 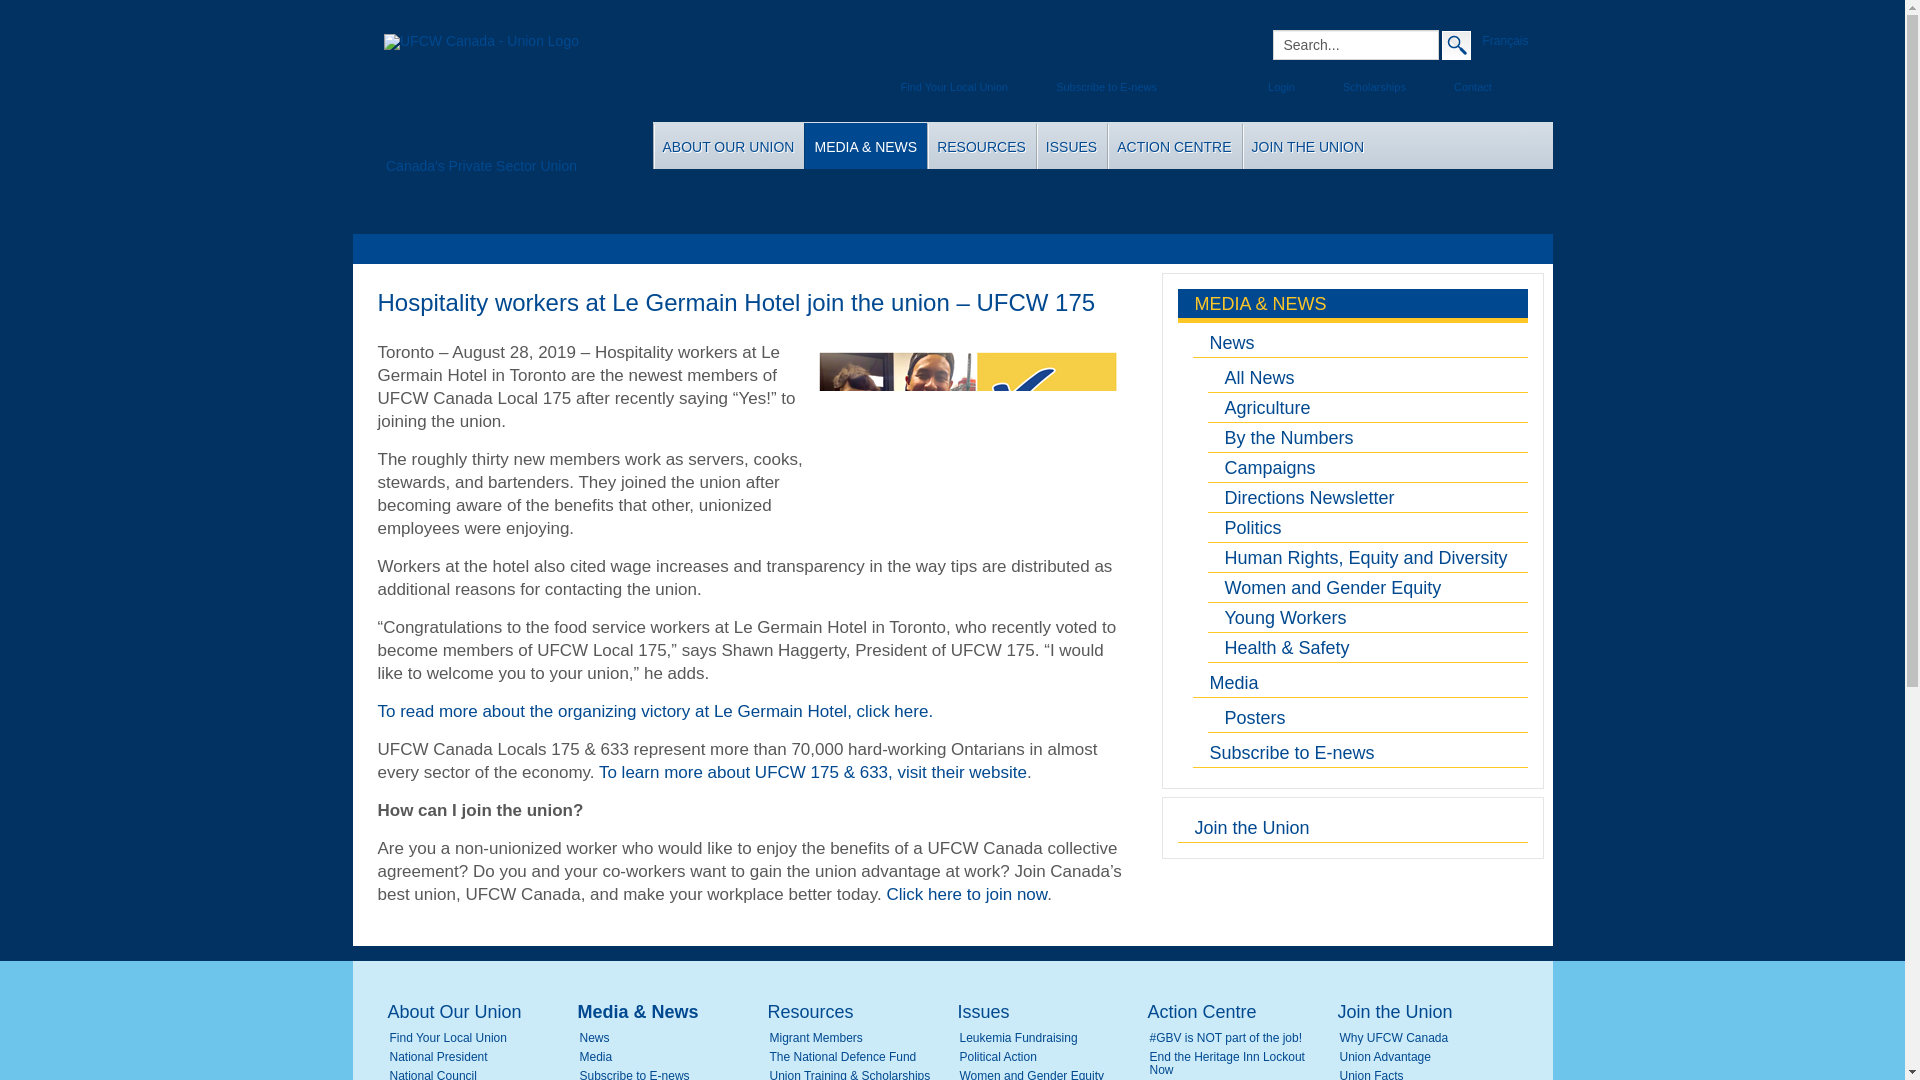 I want to click on Media, so click(x=1359, y=682).